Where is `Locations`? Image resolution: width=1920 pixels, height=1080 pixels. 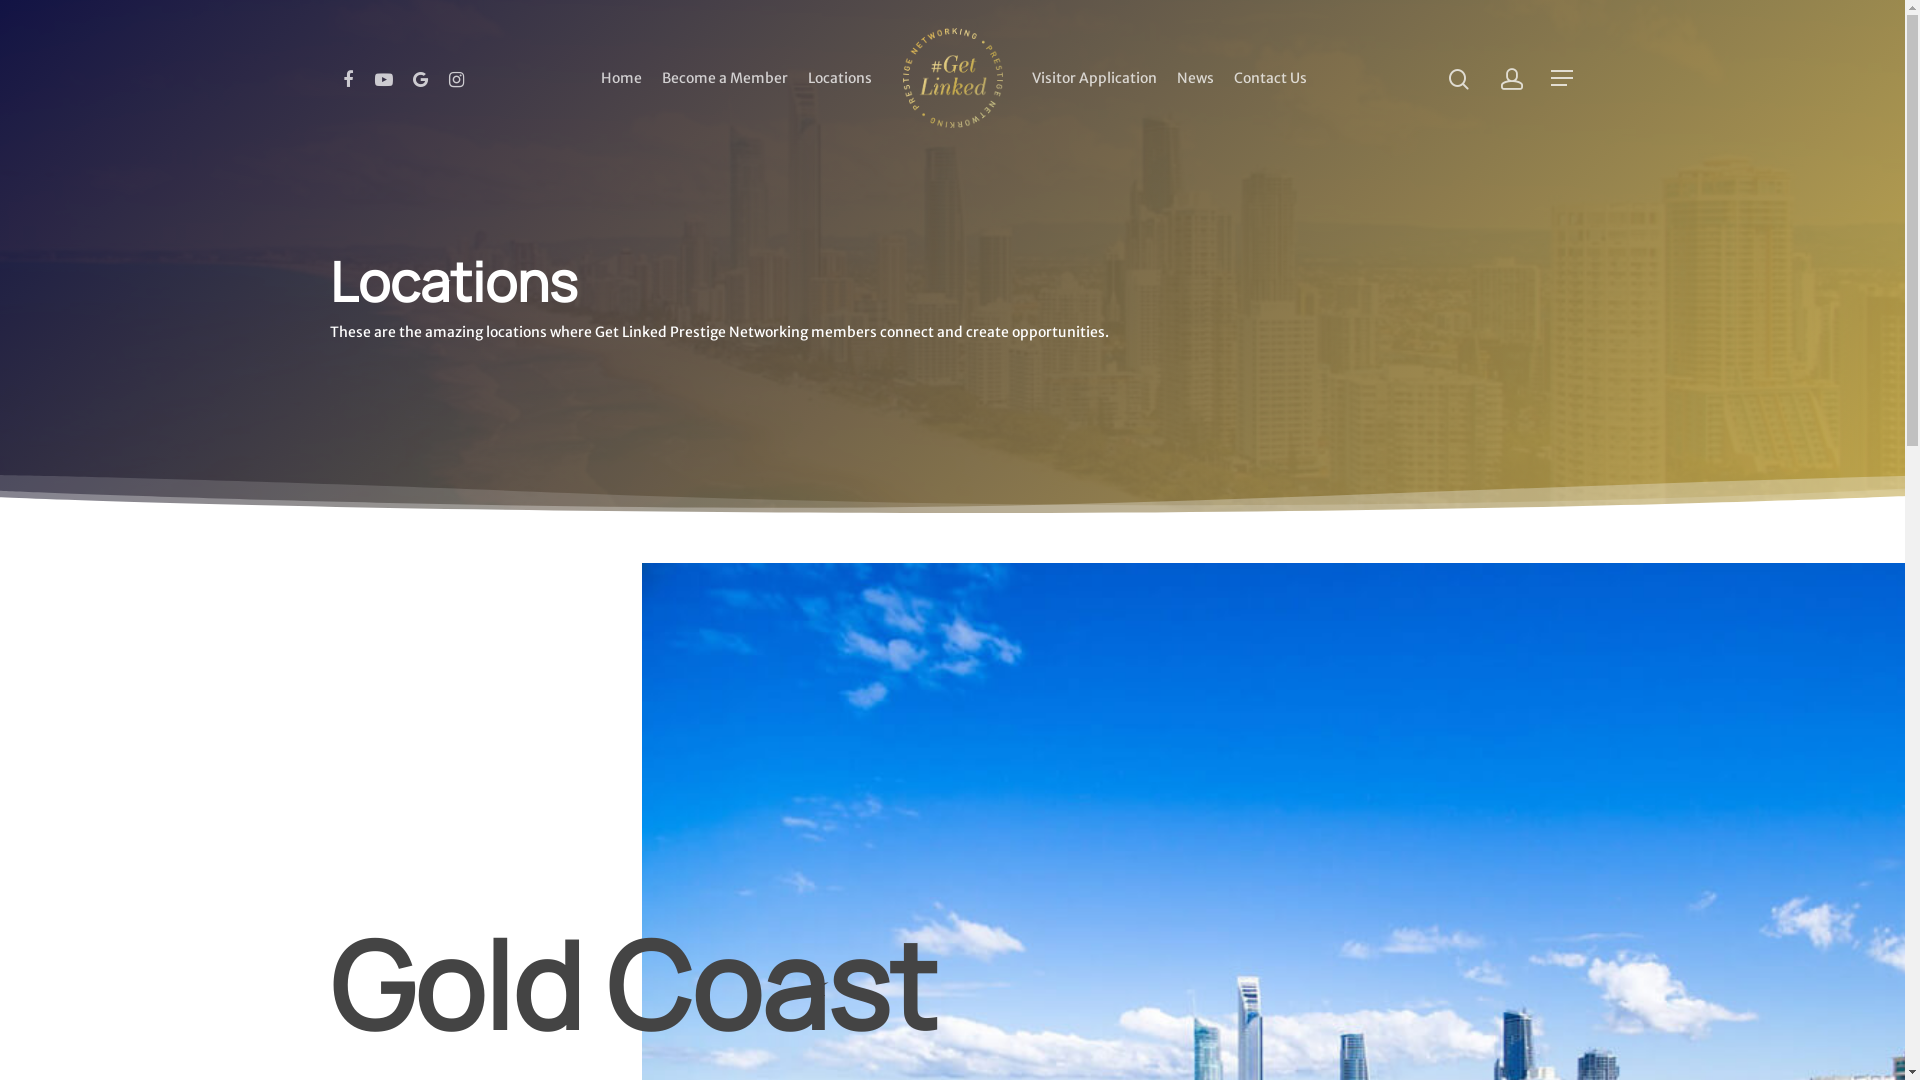 Locations is located at coordinates (840, 78).